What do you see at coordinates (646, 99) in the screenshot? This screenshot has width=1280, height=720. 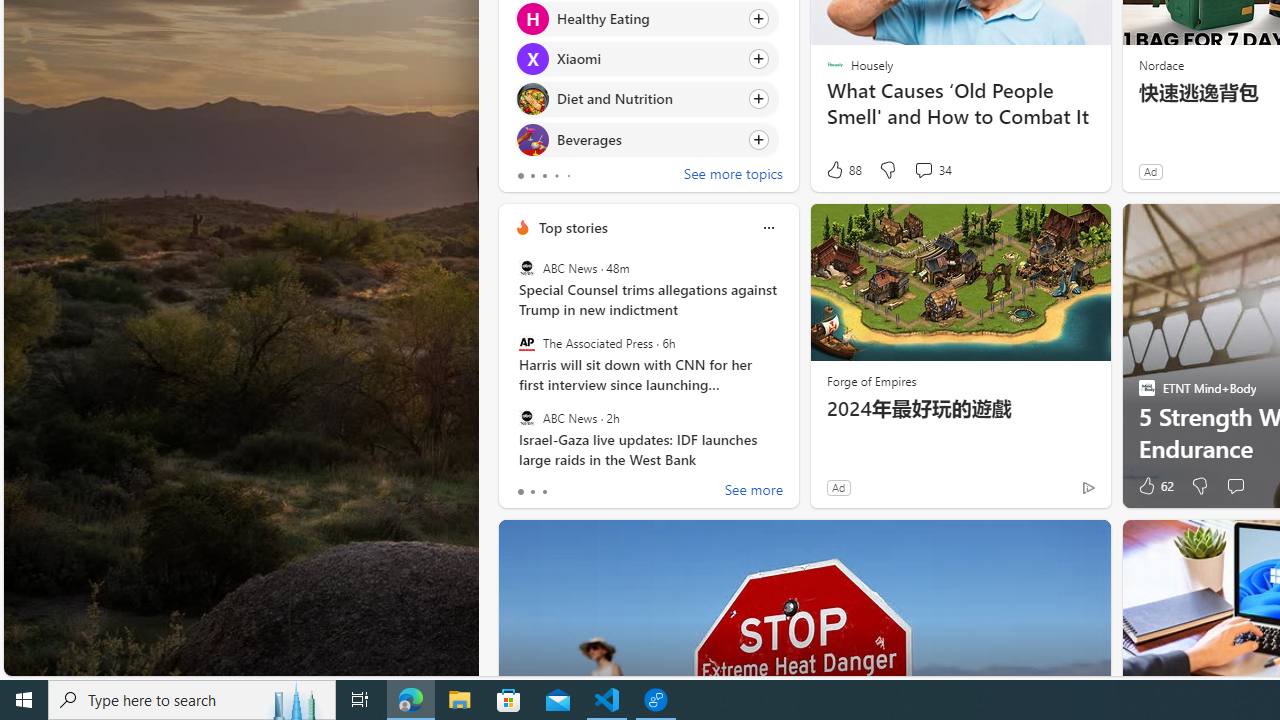 I see `Click to follow topic Diet and Nutrition` at bounding box center [646, 99].